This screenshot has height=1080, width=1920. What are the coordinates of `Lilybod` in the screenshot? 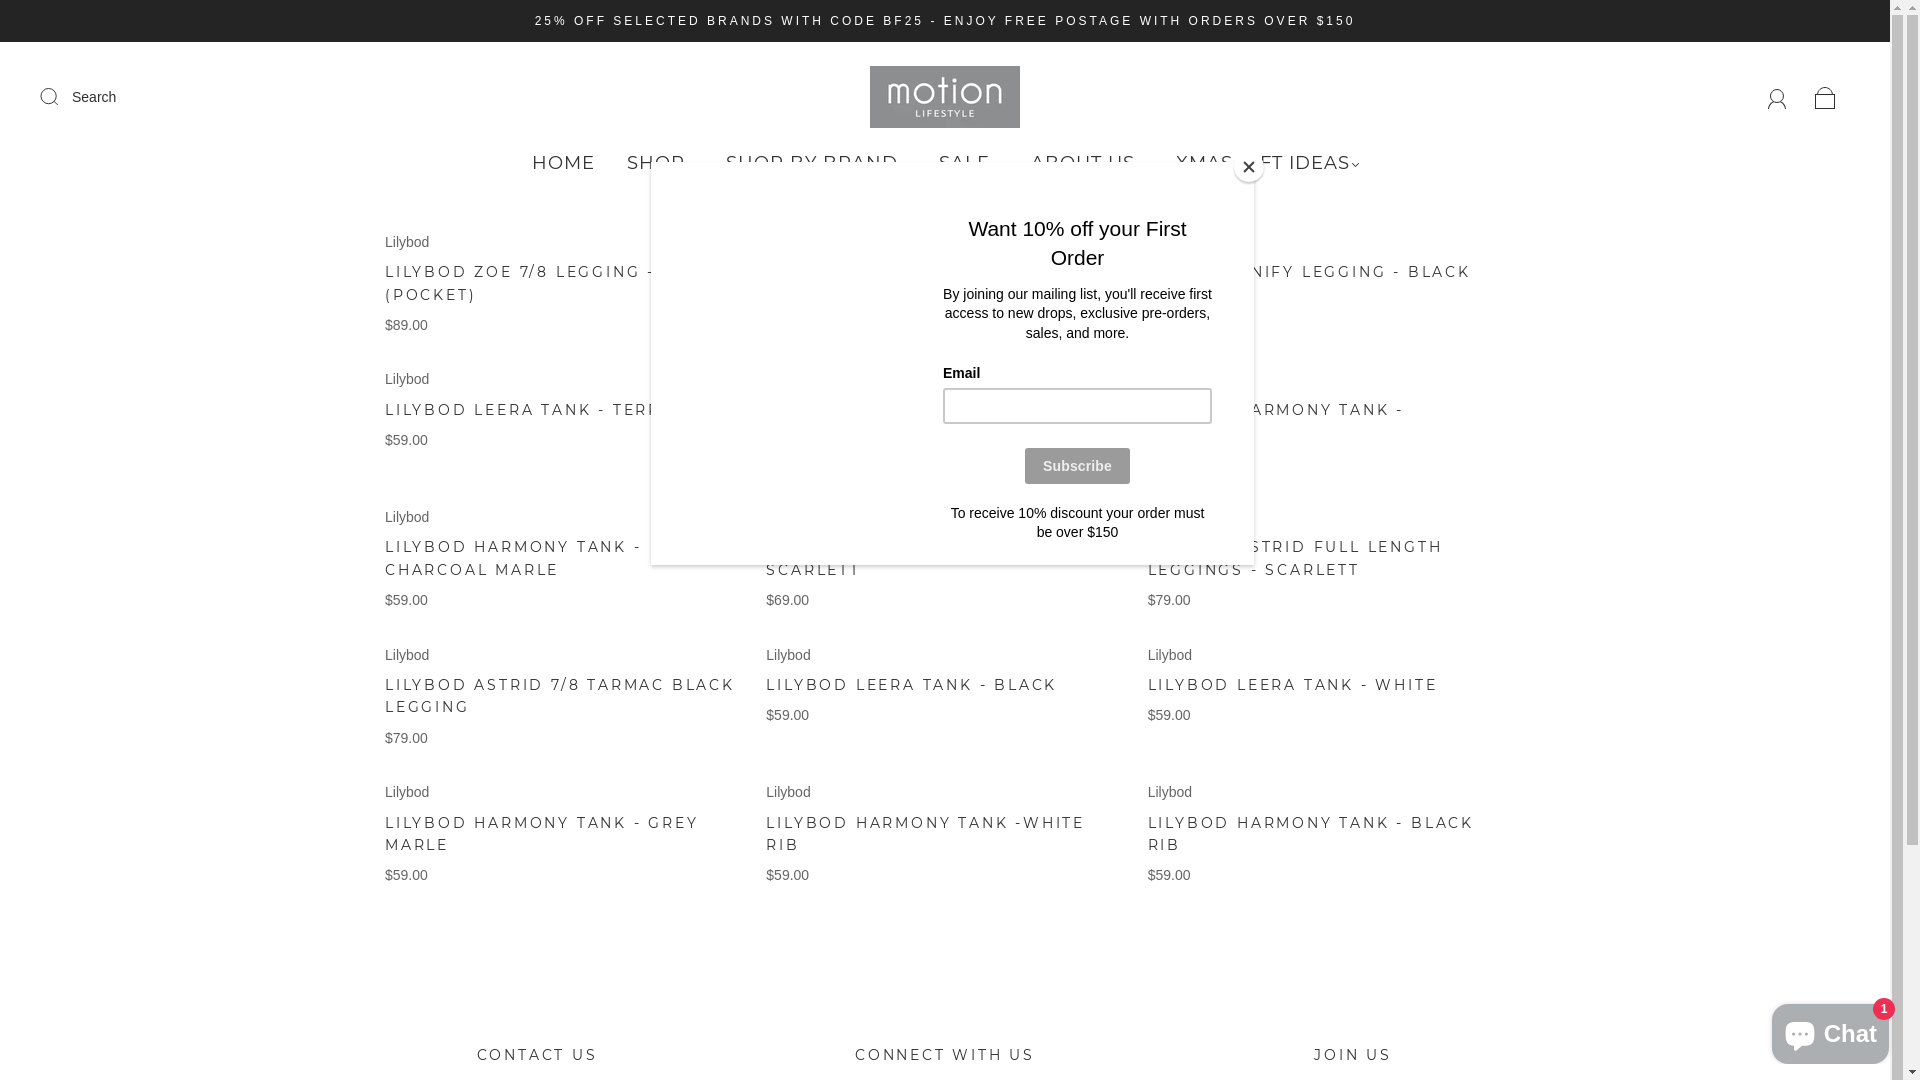 It's located at (1170, 516).